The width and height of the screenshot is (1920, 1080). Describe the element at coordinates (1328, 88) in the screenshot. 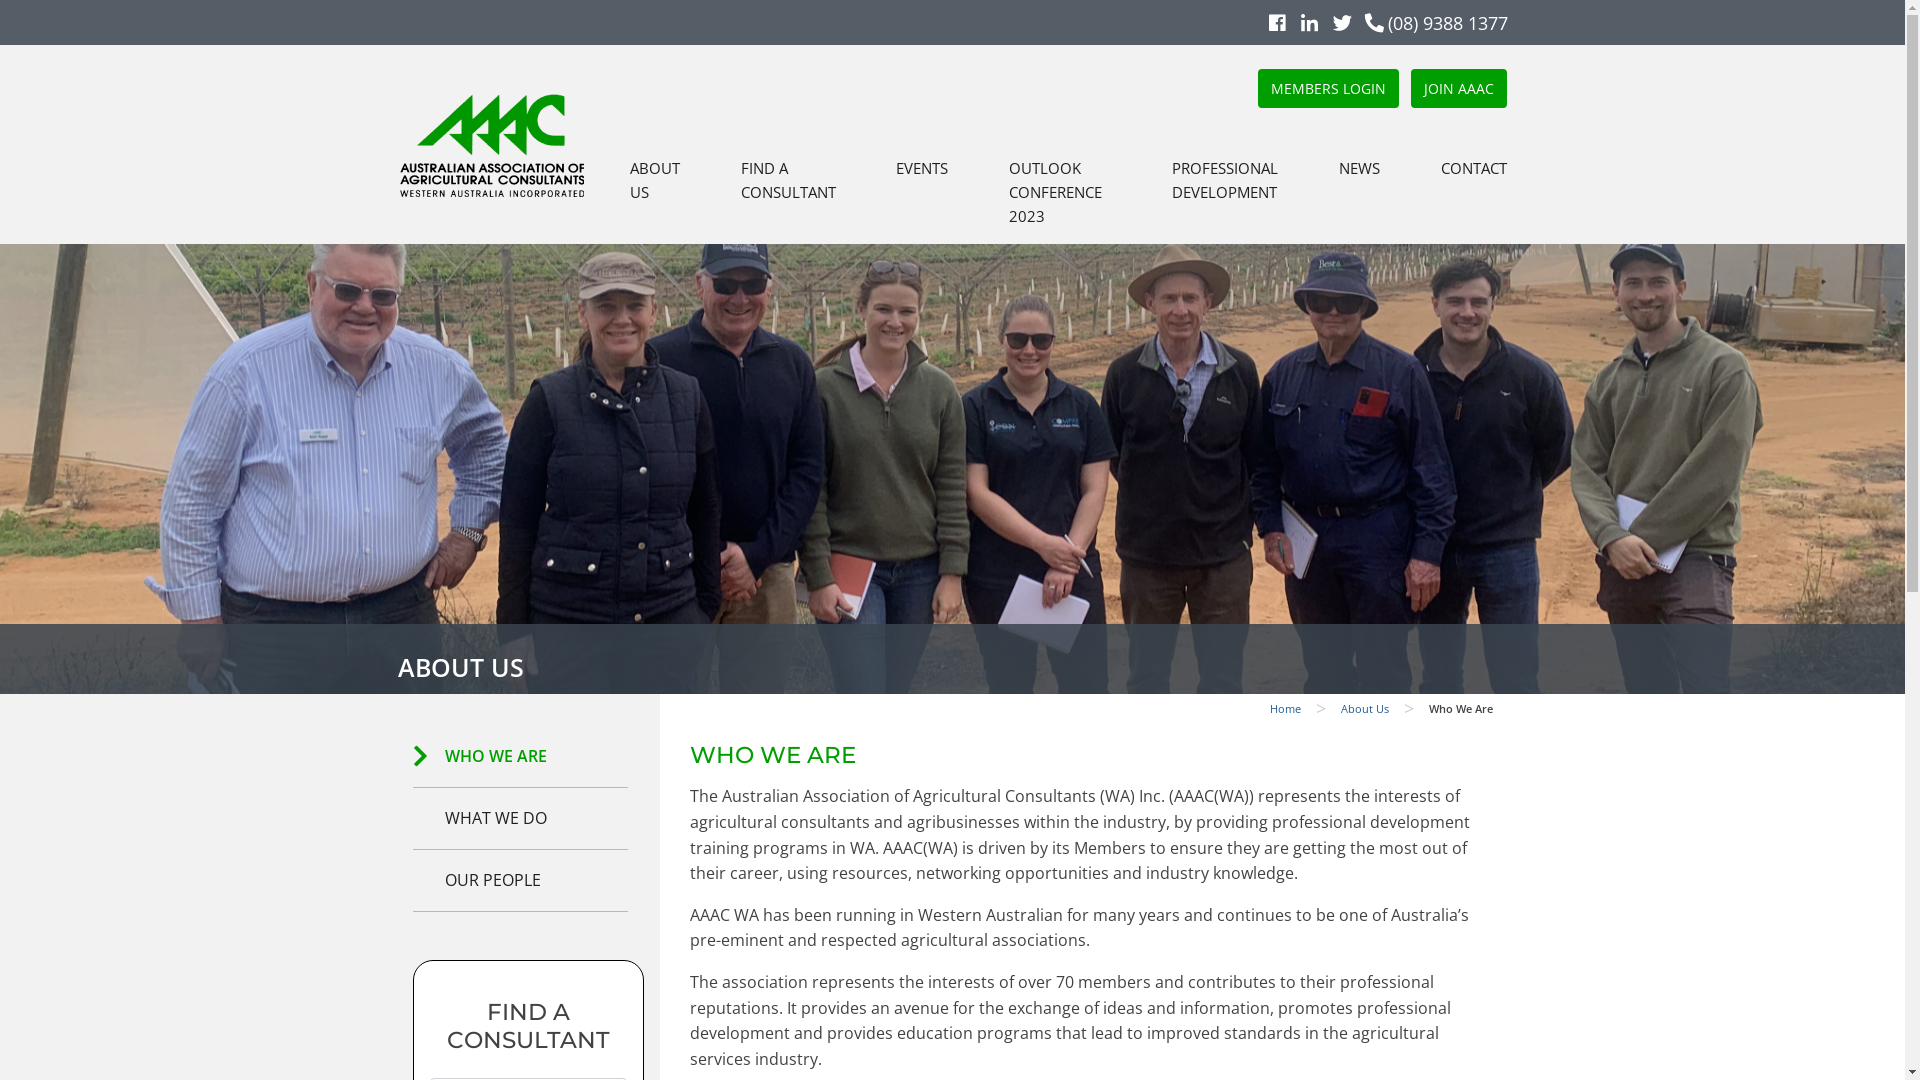

I see `MEMBERS LOGIN` at that location.